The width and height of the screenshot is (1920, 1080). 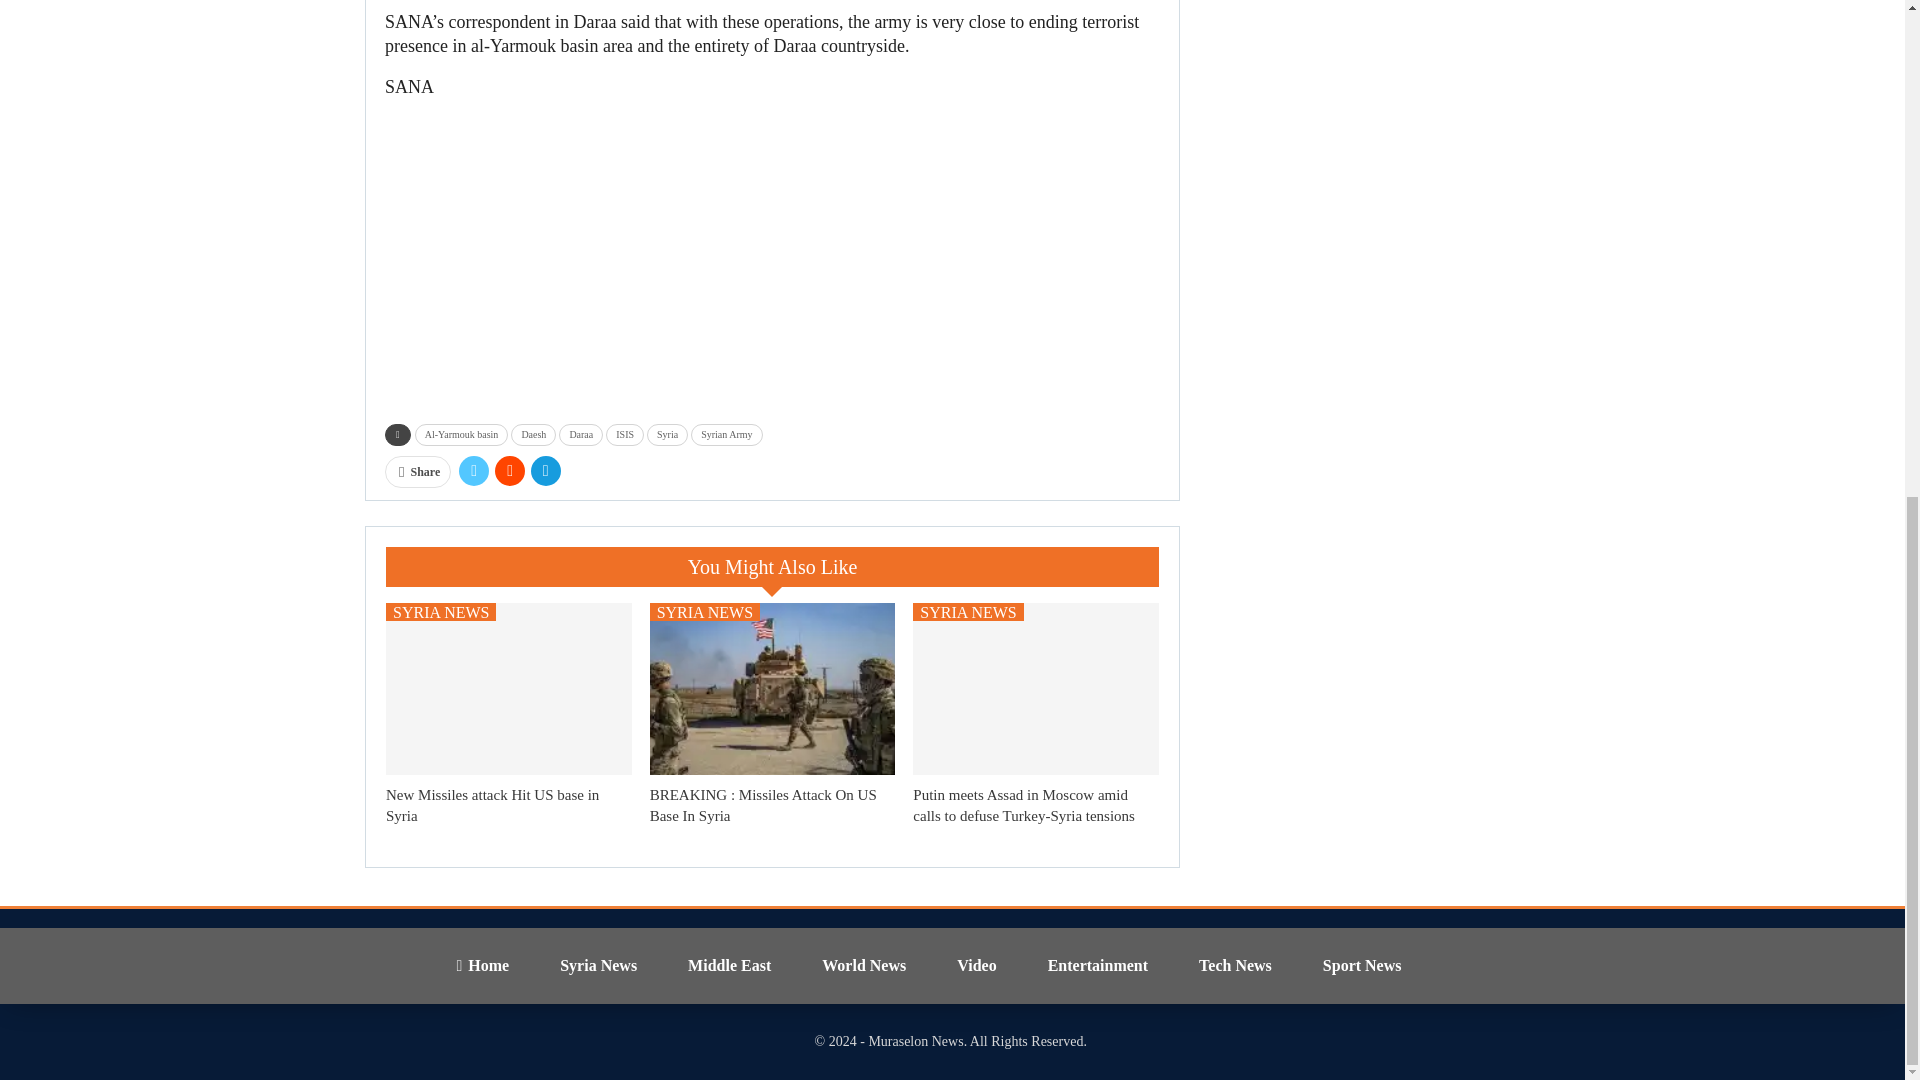 What do you see at coordinates (598, 965) in the screenshot?
I see `Syria News` at bounding box center [598, 965].